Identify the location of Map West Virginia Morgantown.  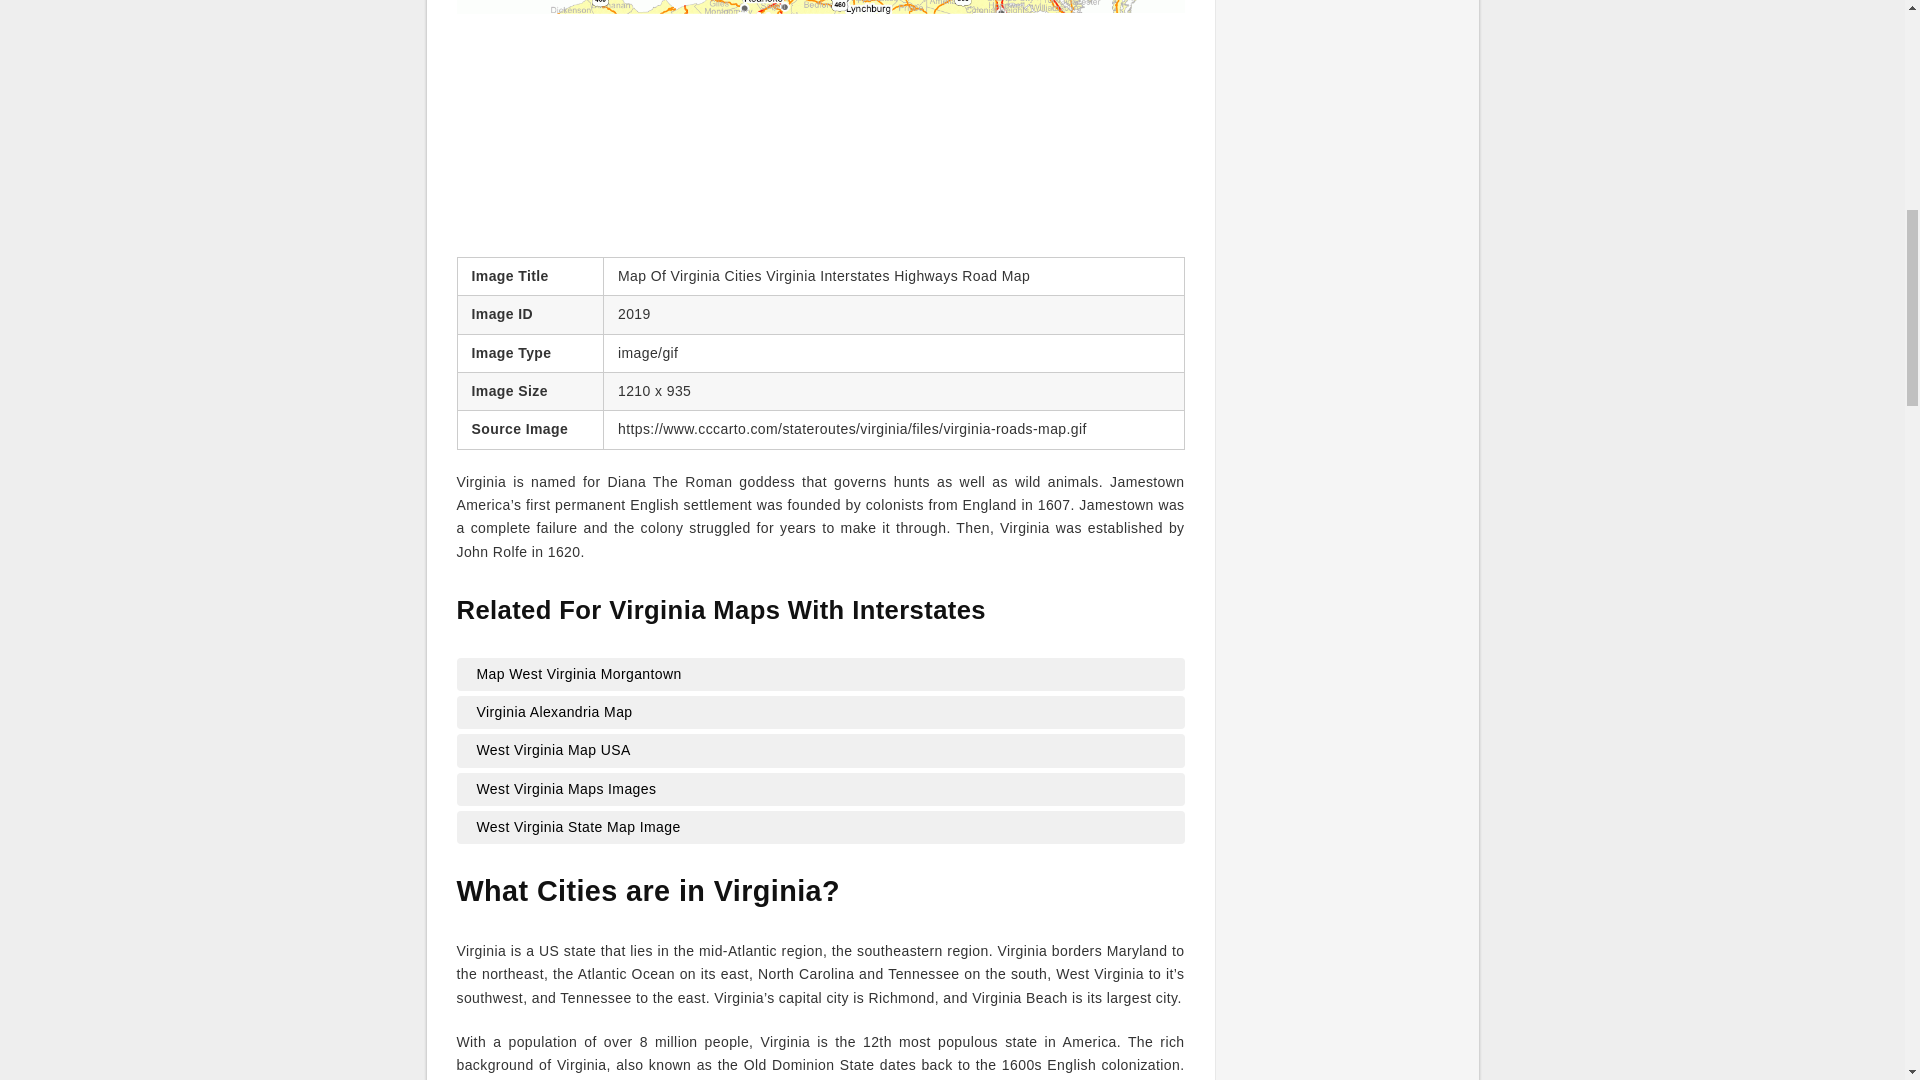
(820, 674).